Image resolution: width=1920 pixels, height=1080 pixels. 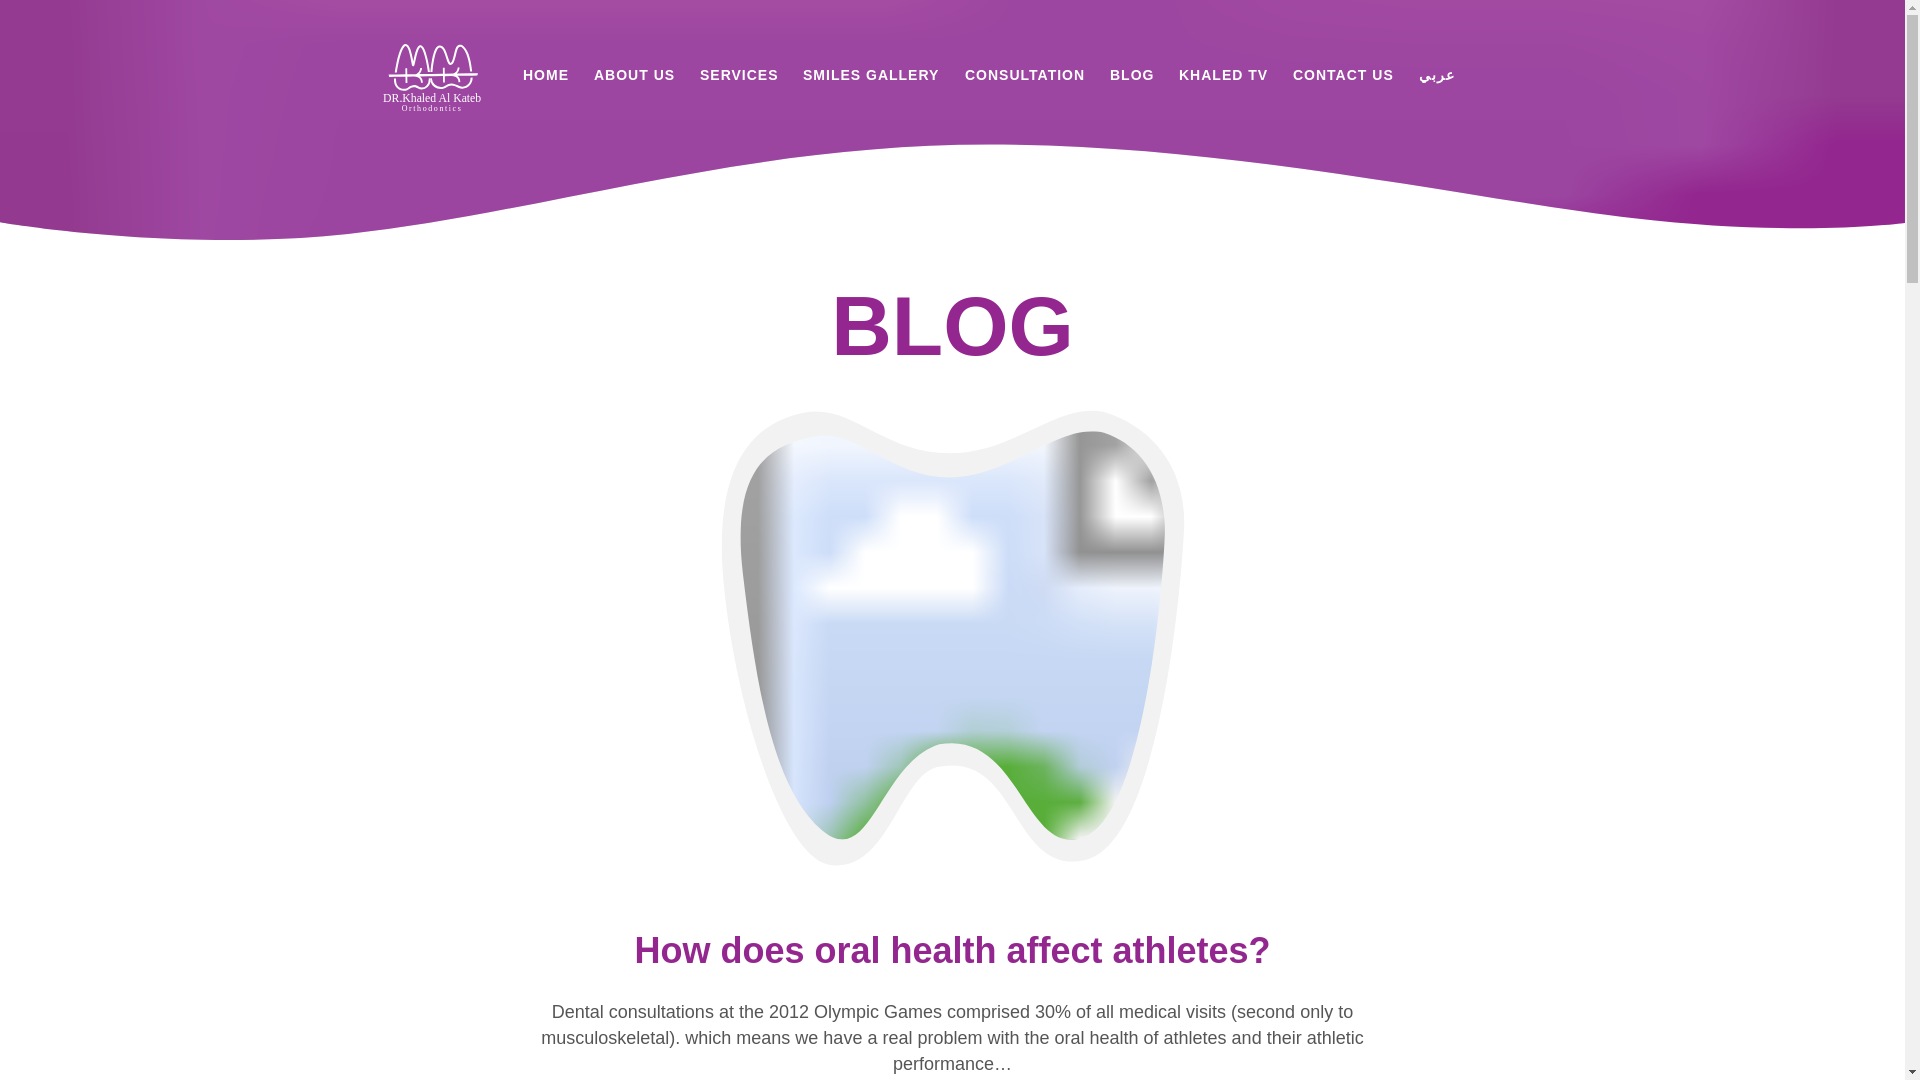 What do you see at coordinates (1024, 74) in the screenshot?
I see `CONSULTATION` at bounding box center [1024, 74].